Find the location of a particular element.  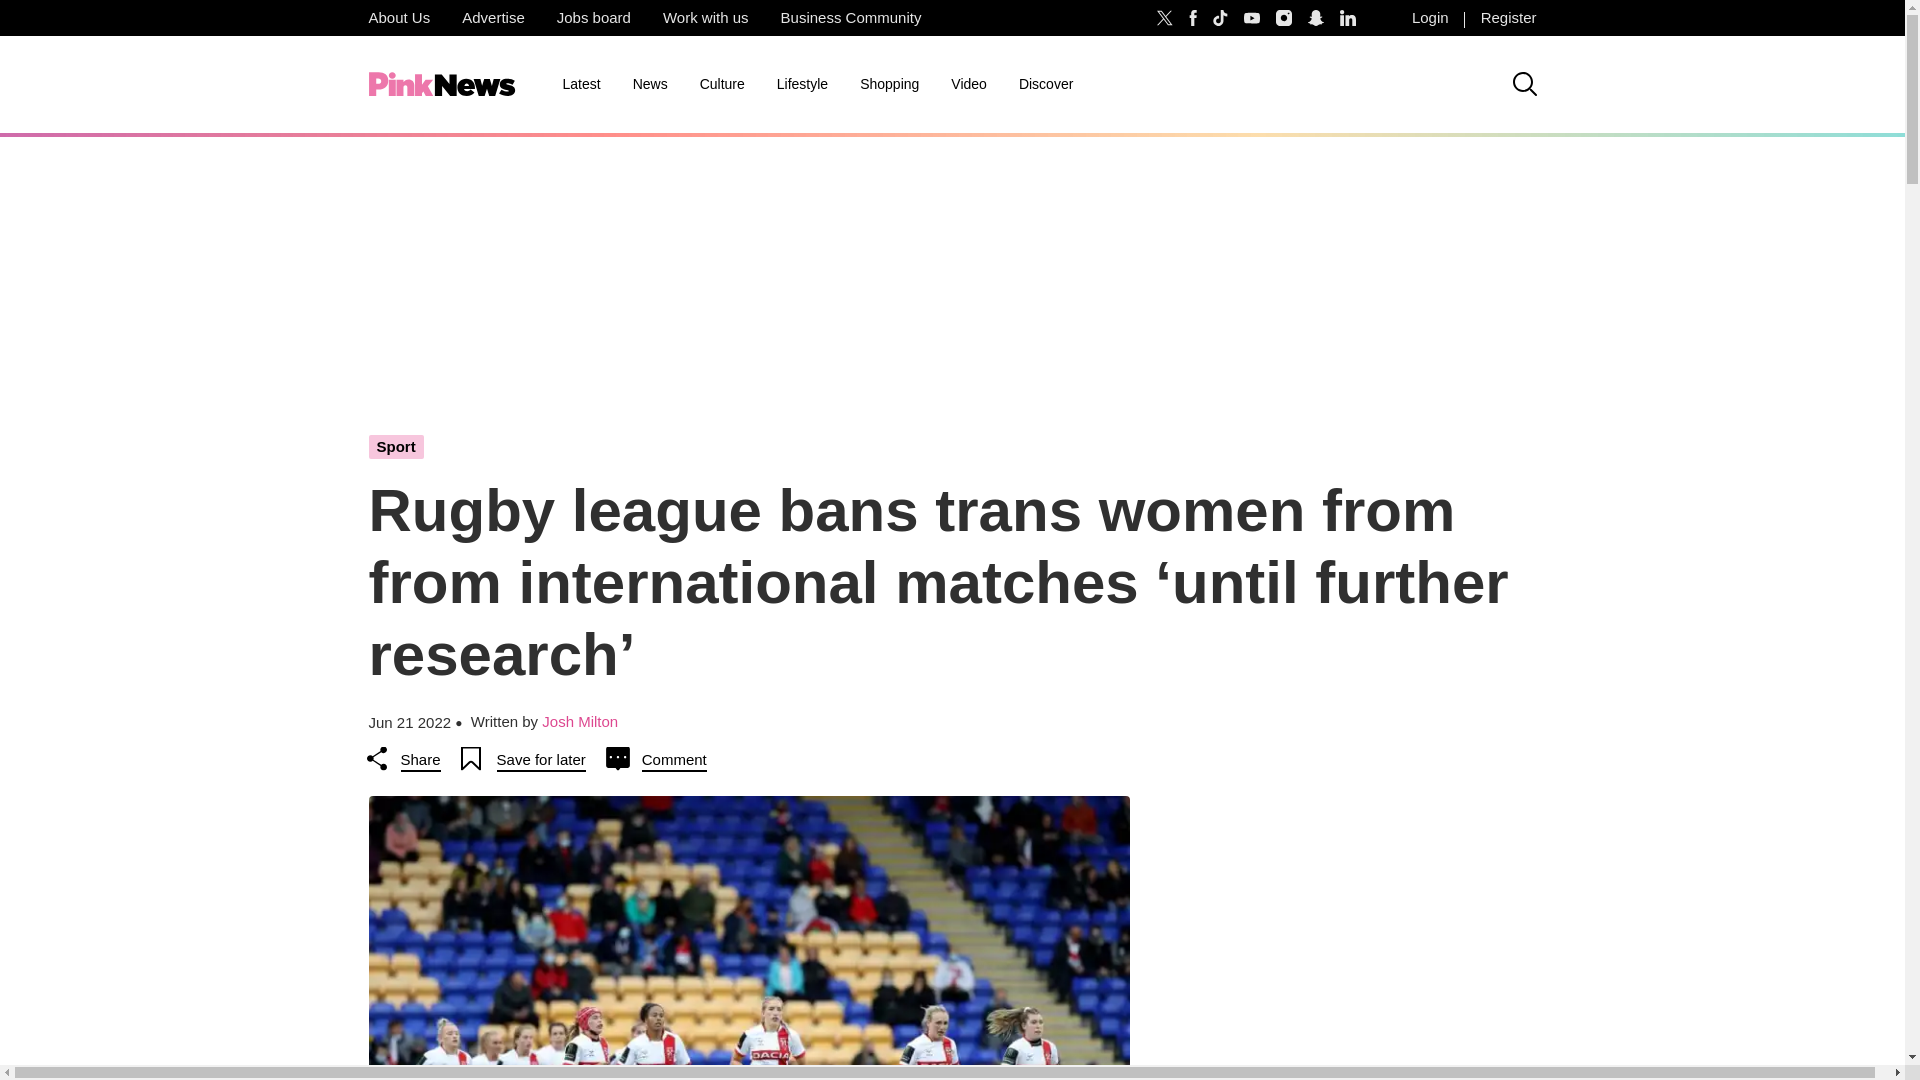

Work with us is located at coordinates (706, 18).